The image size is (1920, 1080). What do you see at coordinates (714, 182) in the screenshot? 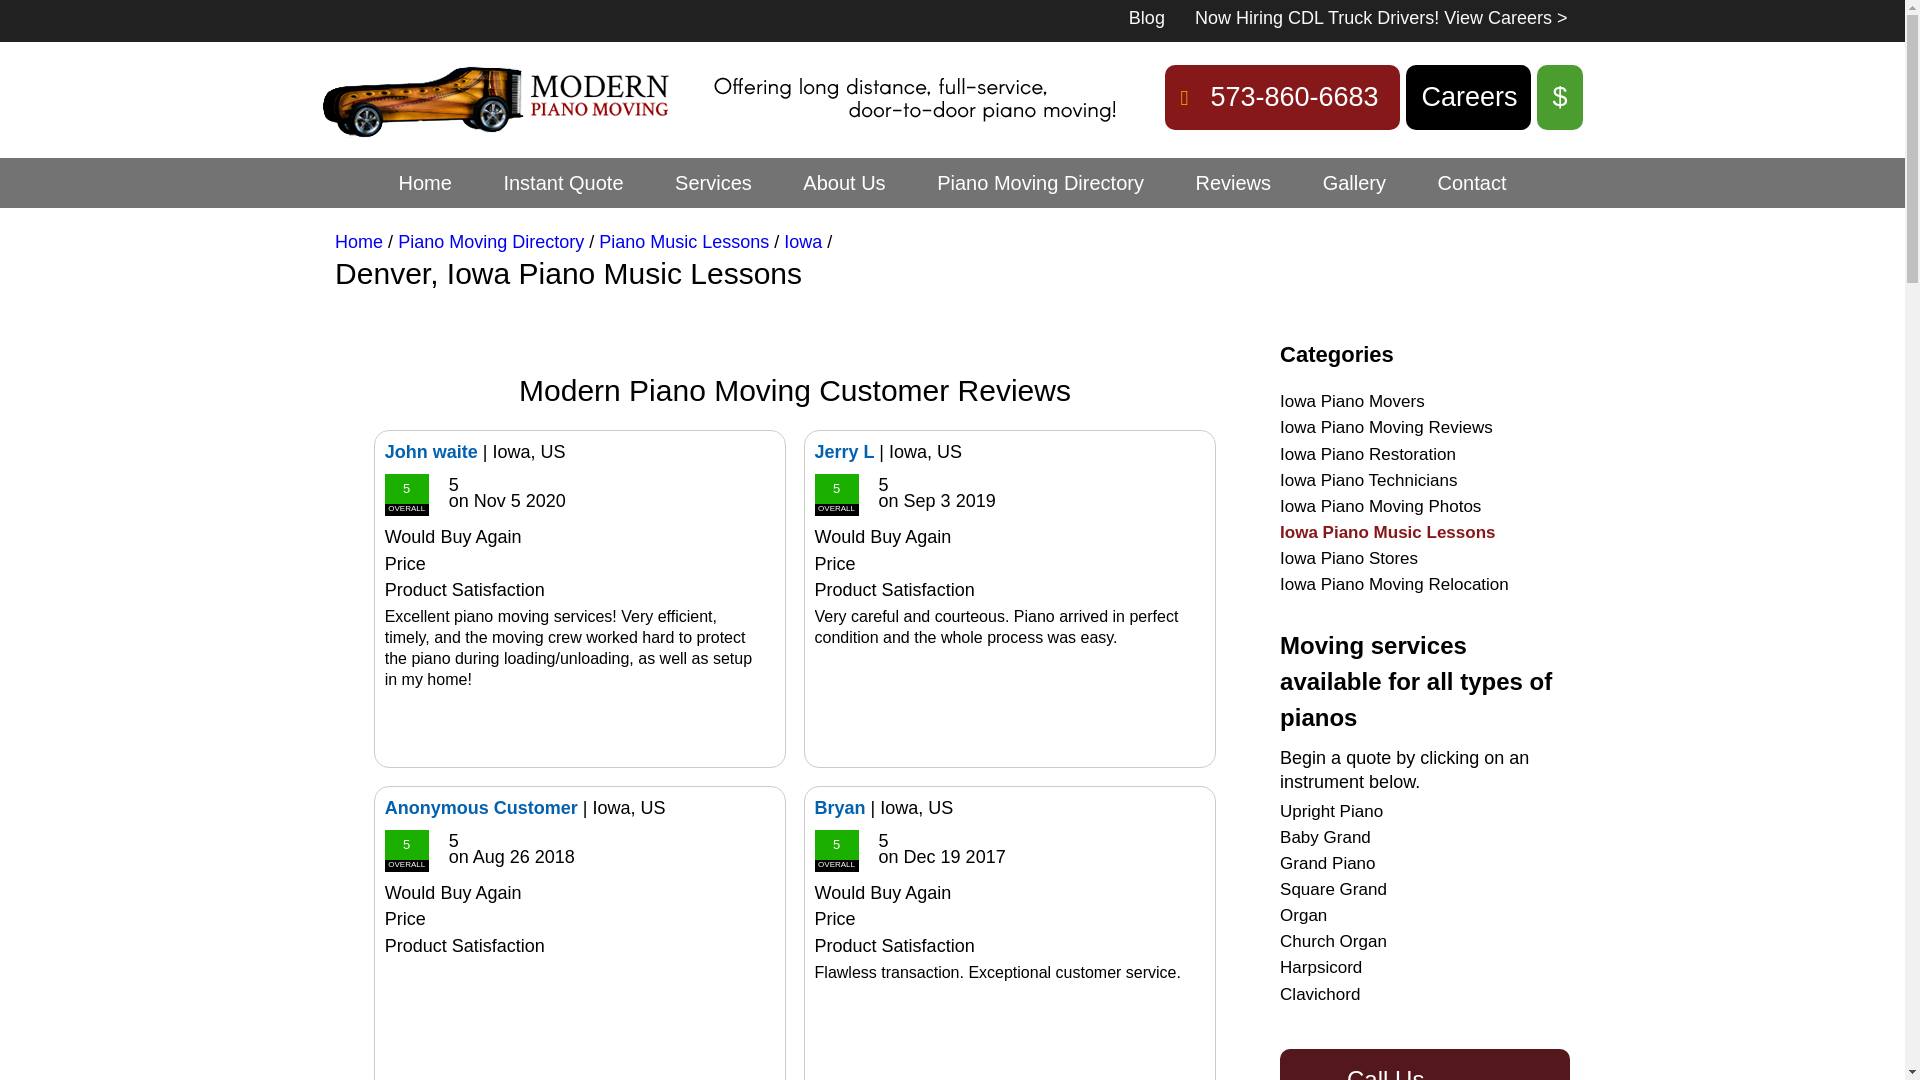
I see `Services` at bounding box center [714, 182].